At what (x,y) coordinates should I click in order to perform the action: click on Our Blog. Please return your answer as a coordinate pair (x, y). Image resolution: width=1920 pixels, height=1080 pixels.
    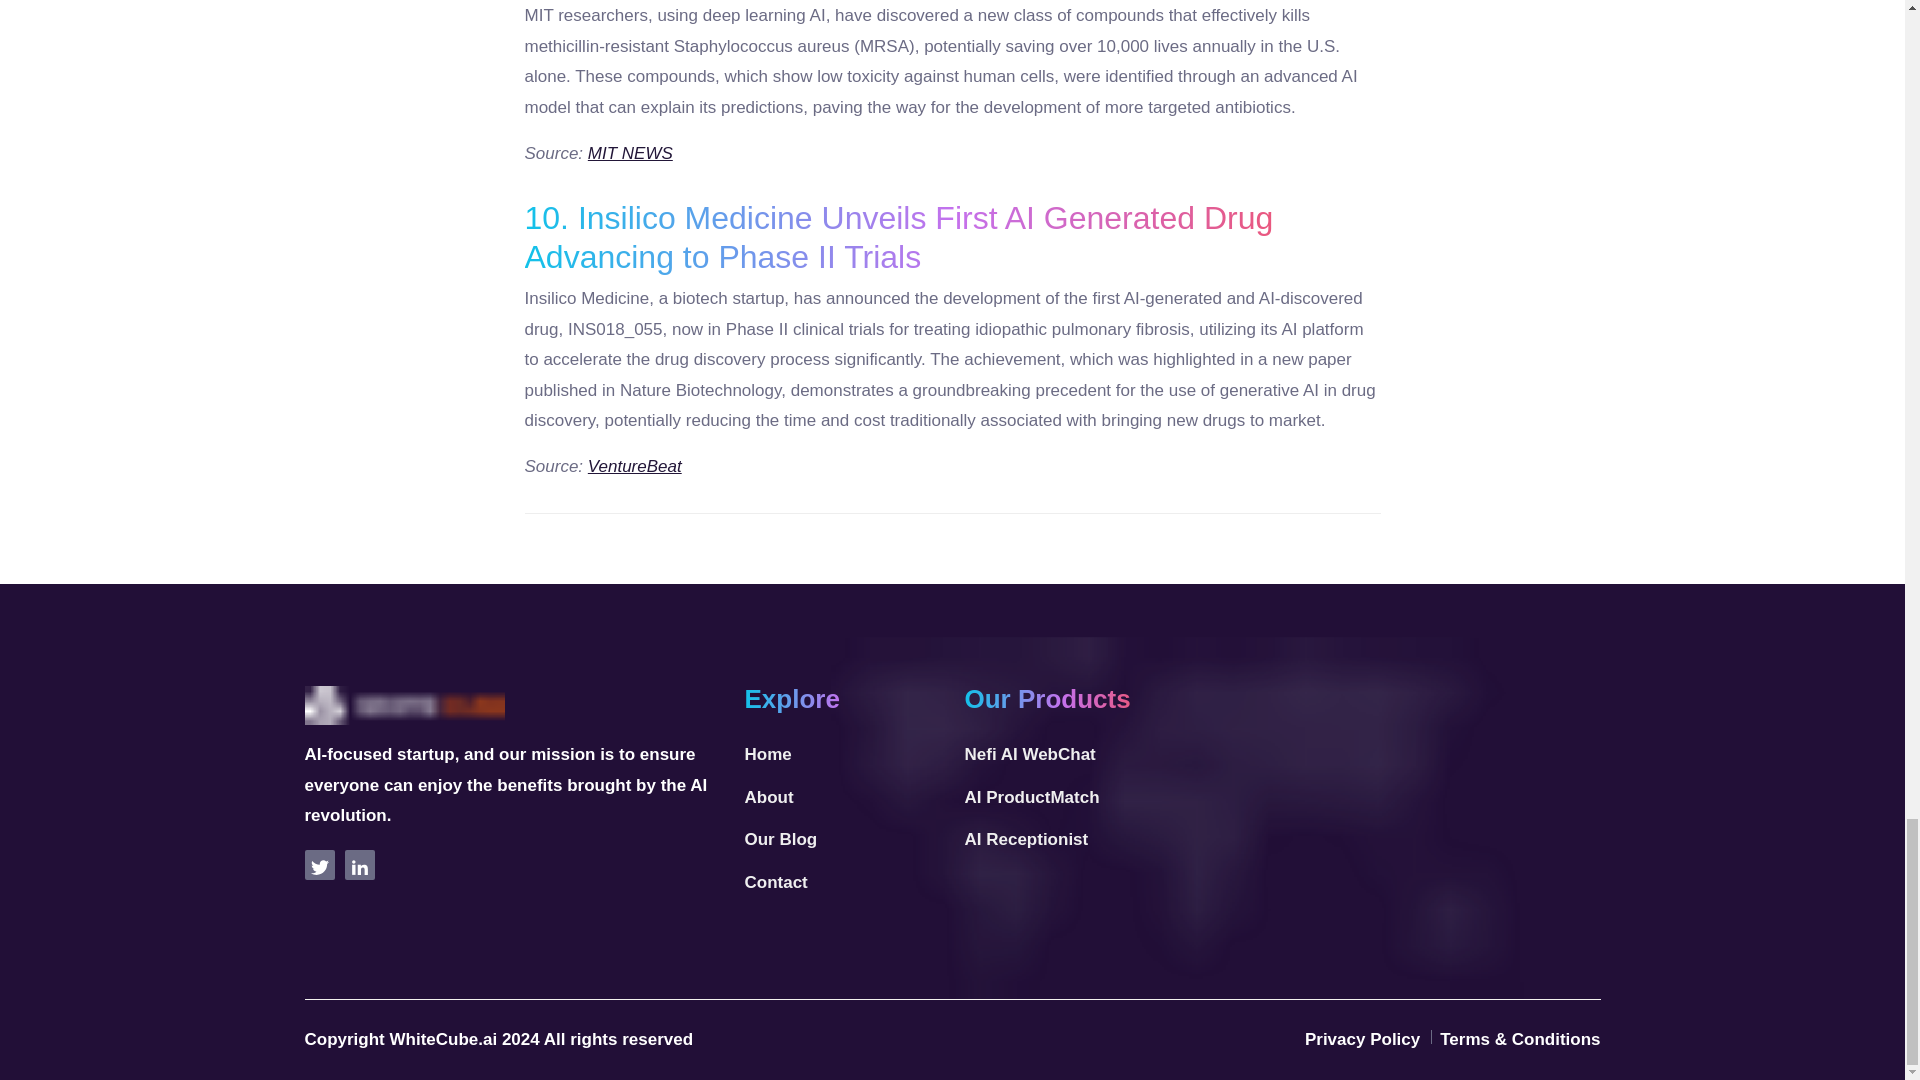
    Looking at the image, I should click on (780, 840).